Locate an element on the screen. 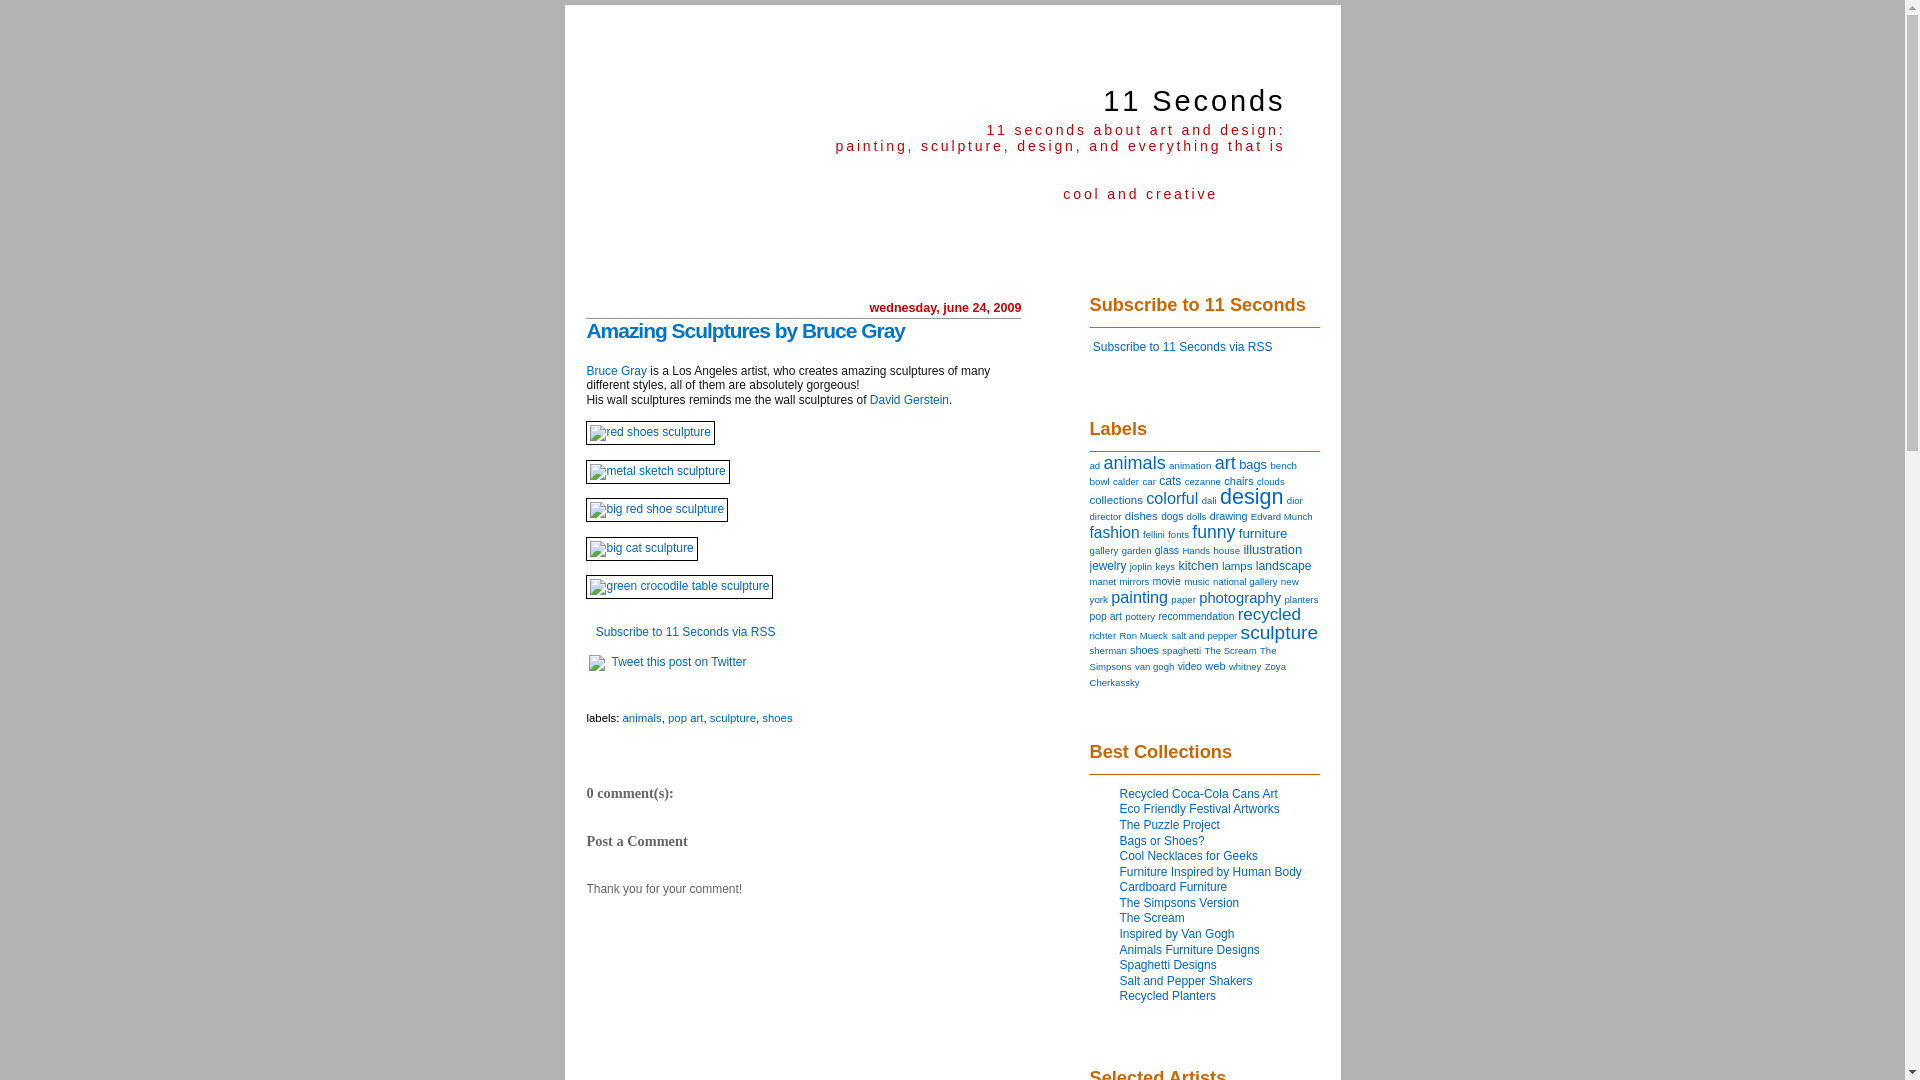 The height and width of the screenshot is (1080, 1920). Furniture Inspired by Human Body is located at coordinates (1211, 872).